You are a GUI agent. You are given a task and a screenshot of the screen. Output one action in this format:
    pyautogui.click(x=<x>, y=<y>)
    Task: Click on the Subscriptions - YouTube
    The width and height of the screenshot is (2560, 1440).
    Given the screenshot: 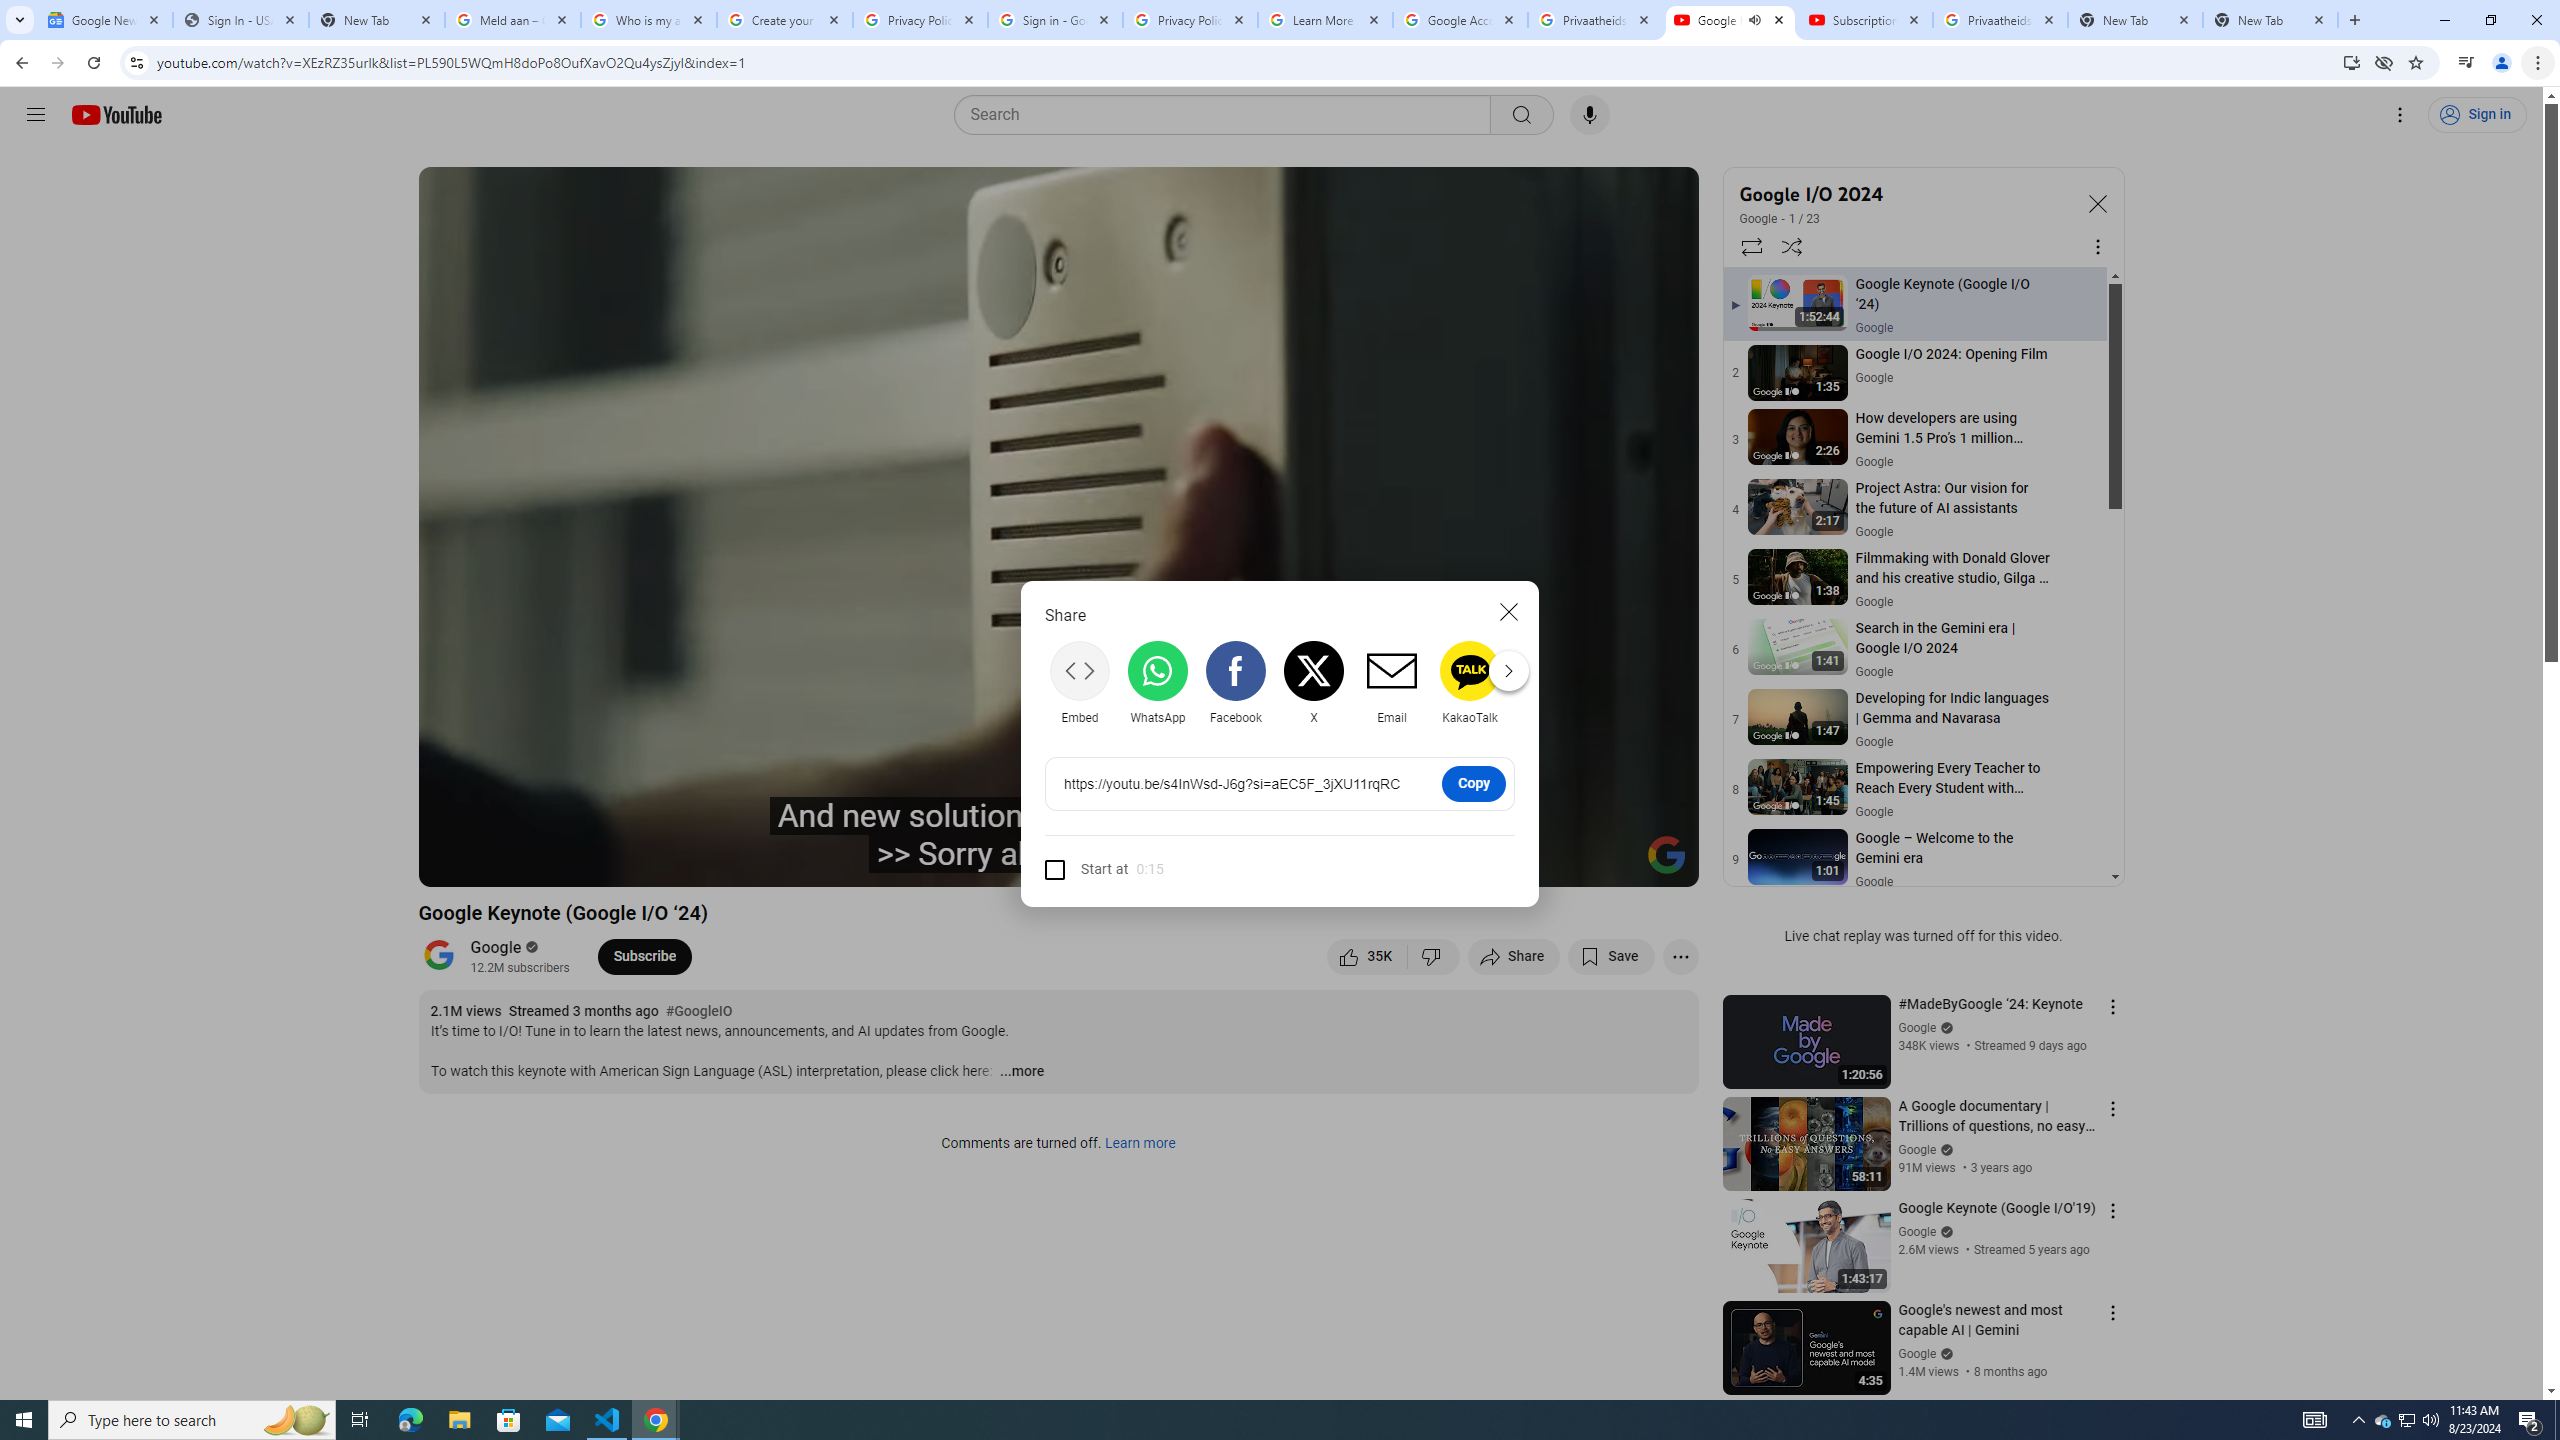 What is the action you would take?
    pyautogui.click(x=1866, y=20)
    